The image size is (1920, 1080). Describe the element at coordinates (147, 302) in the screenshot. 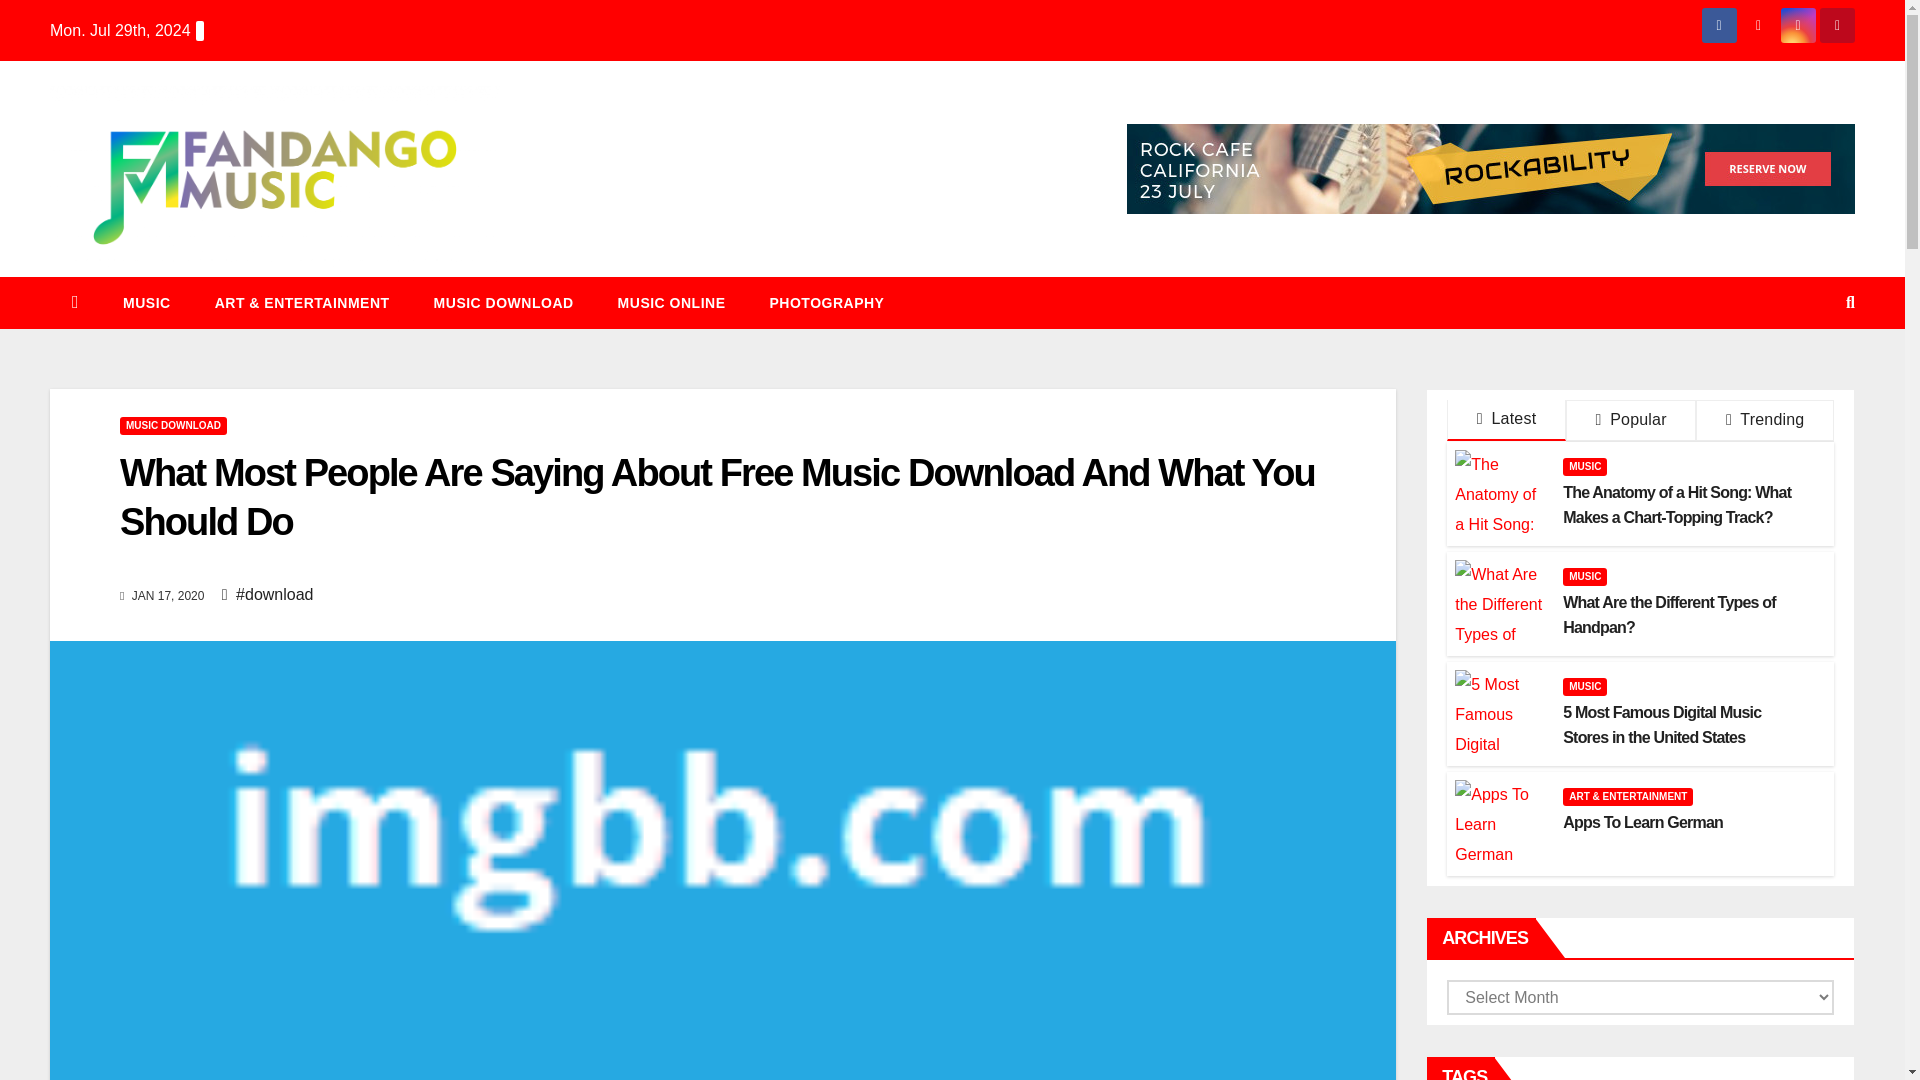

I see `MUSIC` at that location.